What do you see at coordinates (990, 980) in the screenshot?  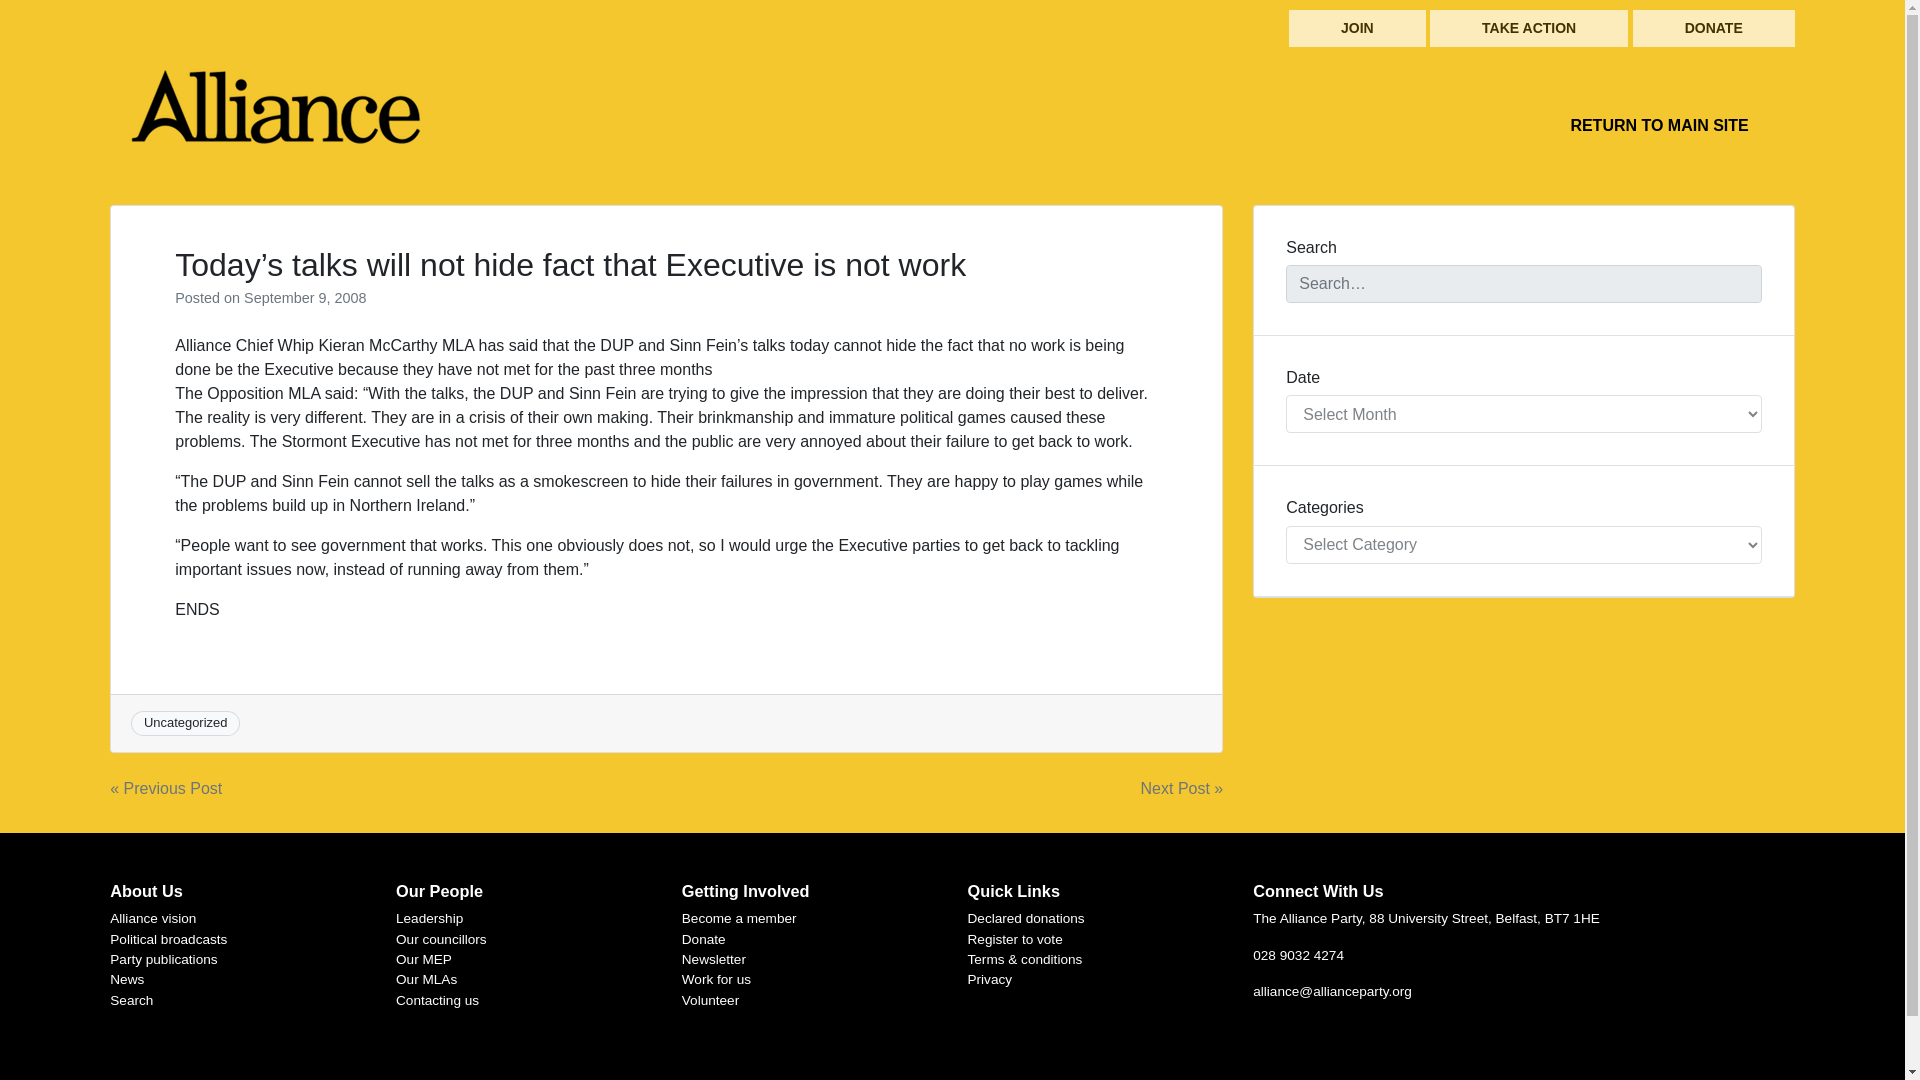 I see `Privacy` at bounding box center [990, 980].